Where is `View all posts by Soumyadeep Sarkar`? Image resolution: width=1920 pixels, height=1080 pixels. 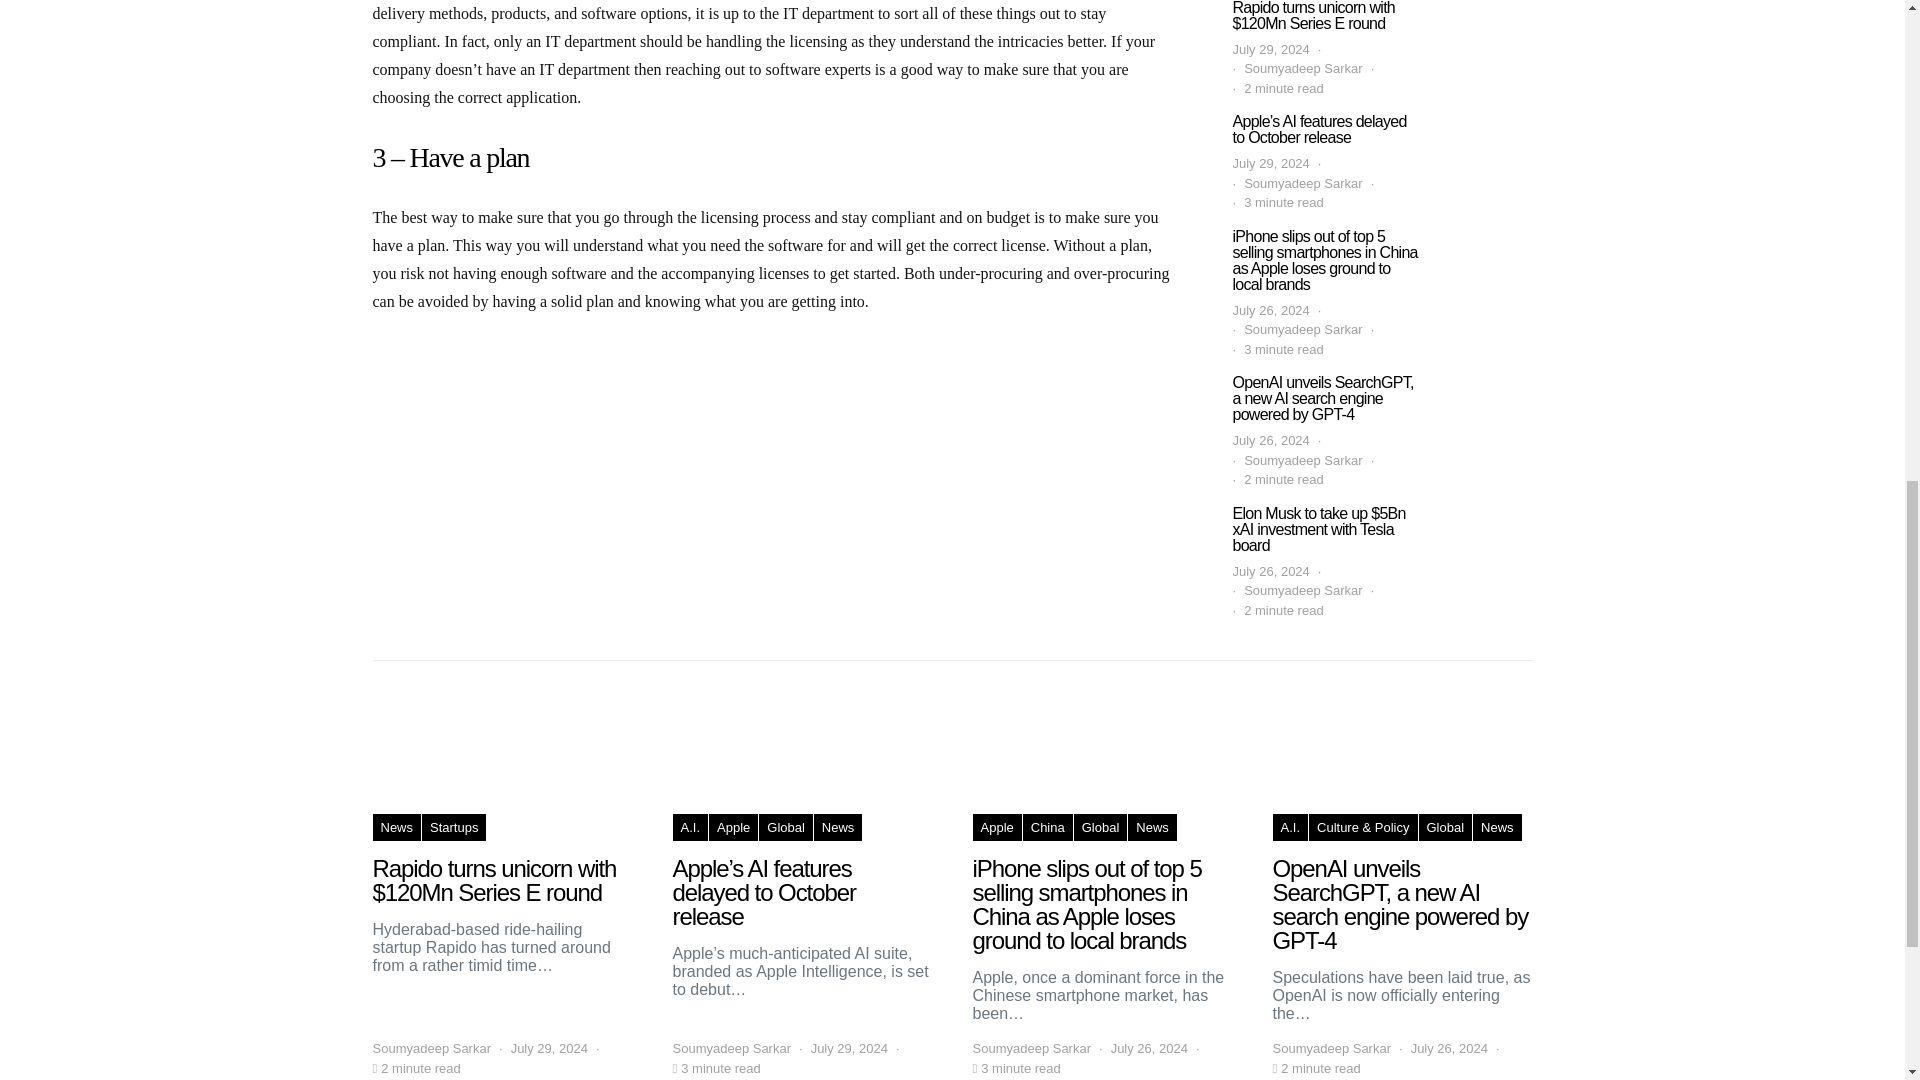 View all posts by Soumyadeep Sarkar is located at coordinates (432, 1048).